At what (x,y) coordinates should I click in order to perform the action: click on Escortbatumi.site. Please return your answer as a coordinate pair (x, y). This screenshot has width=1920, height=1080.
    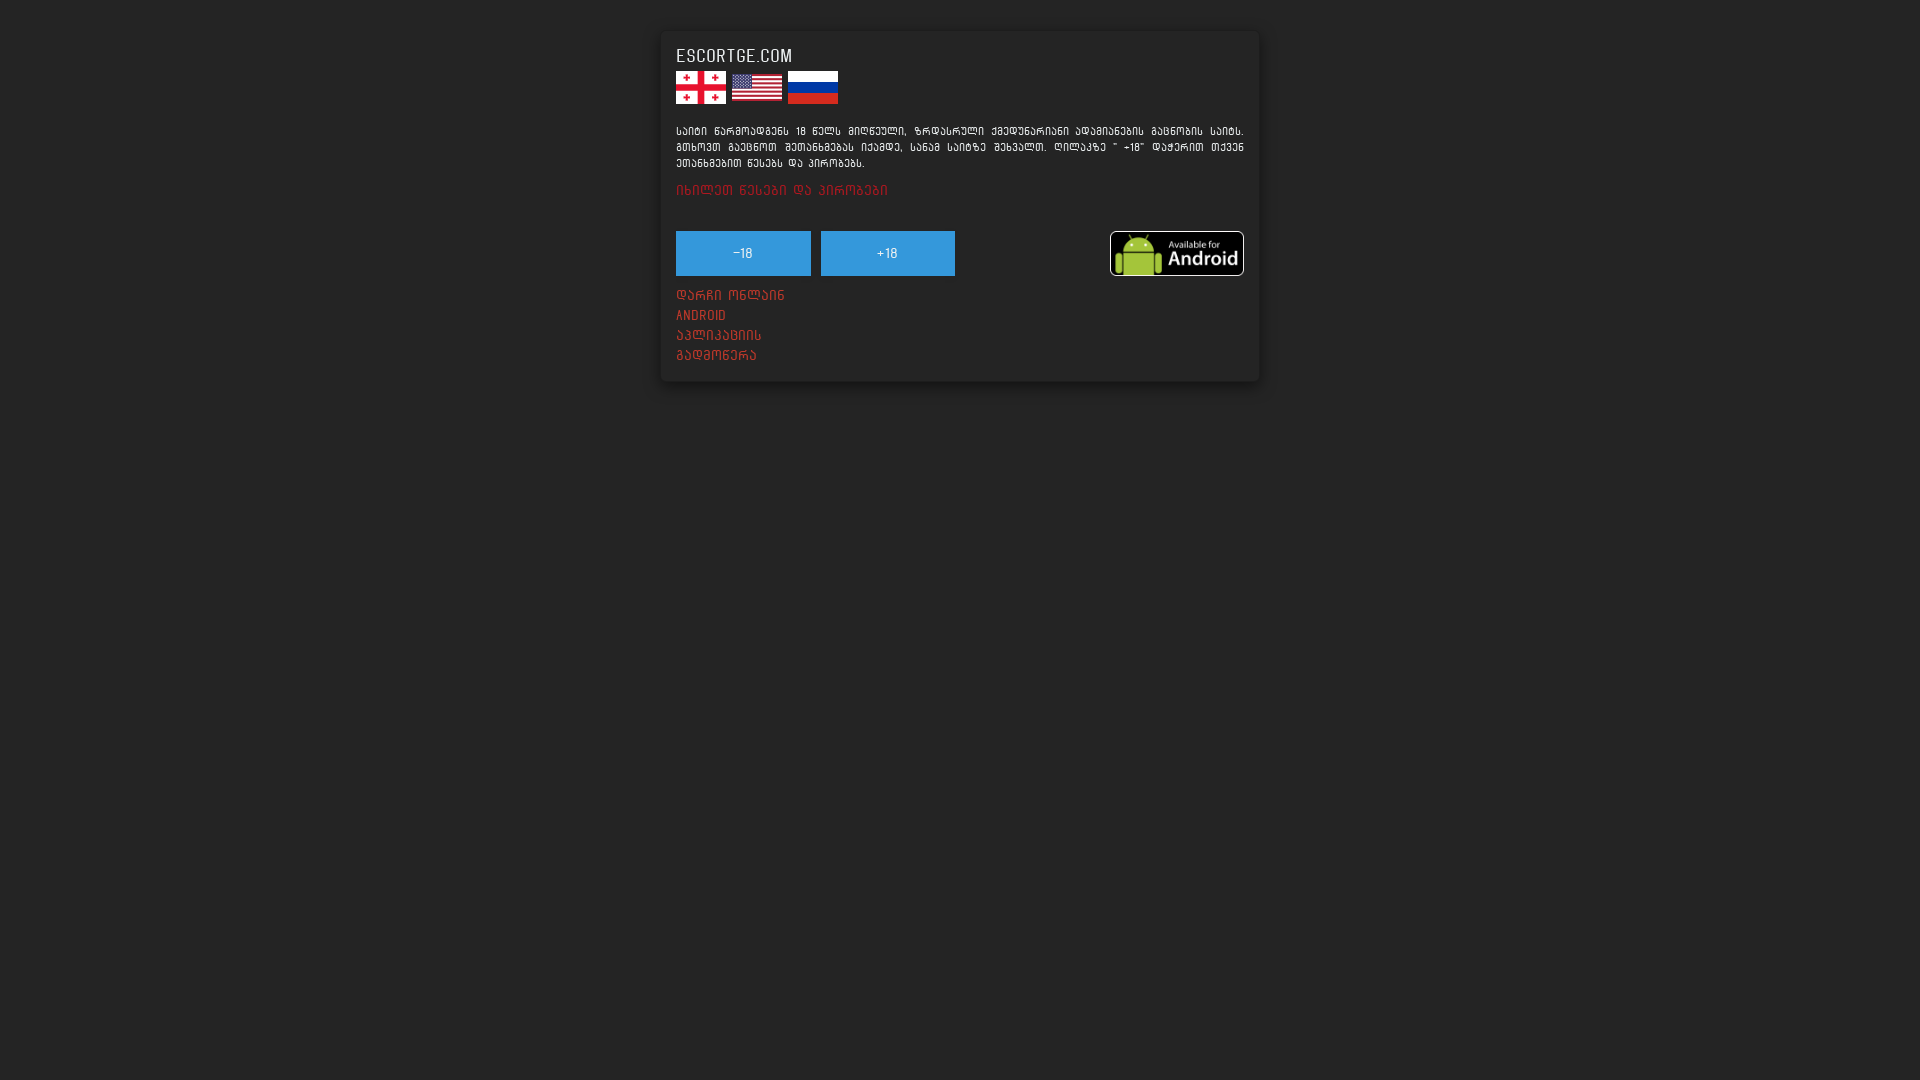
    Looking at the image, I should click on (73, 658).